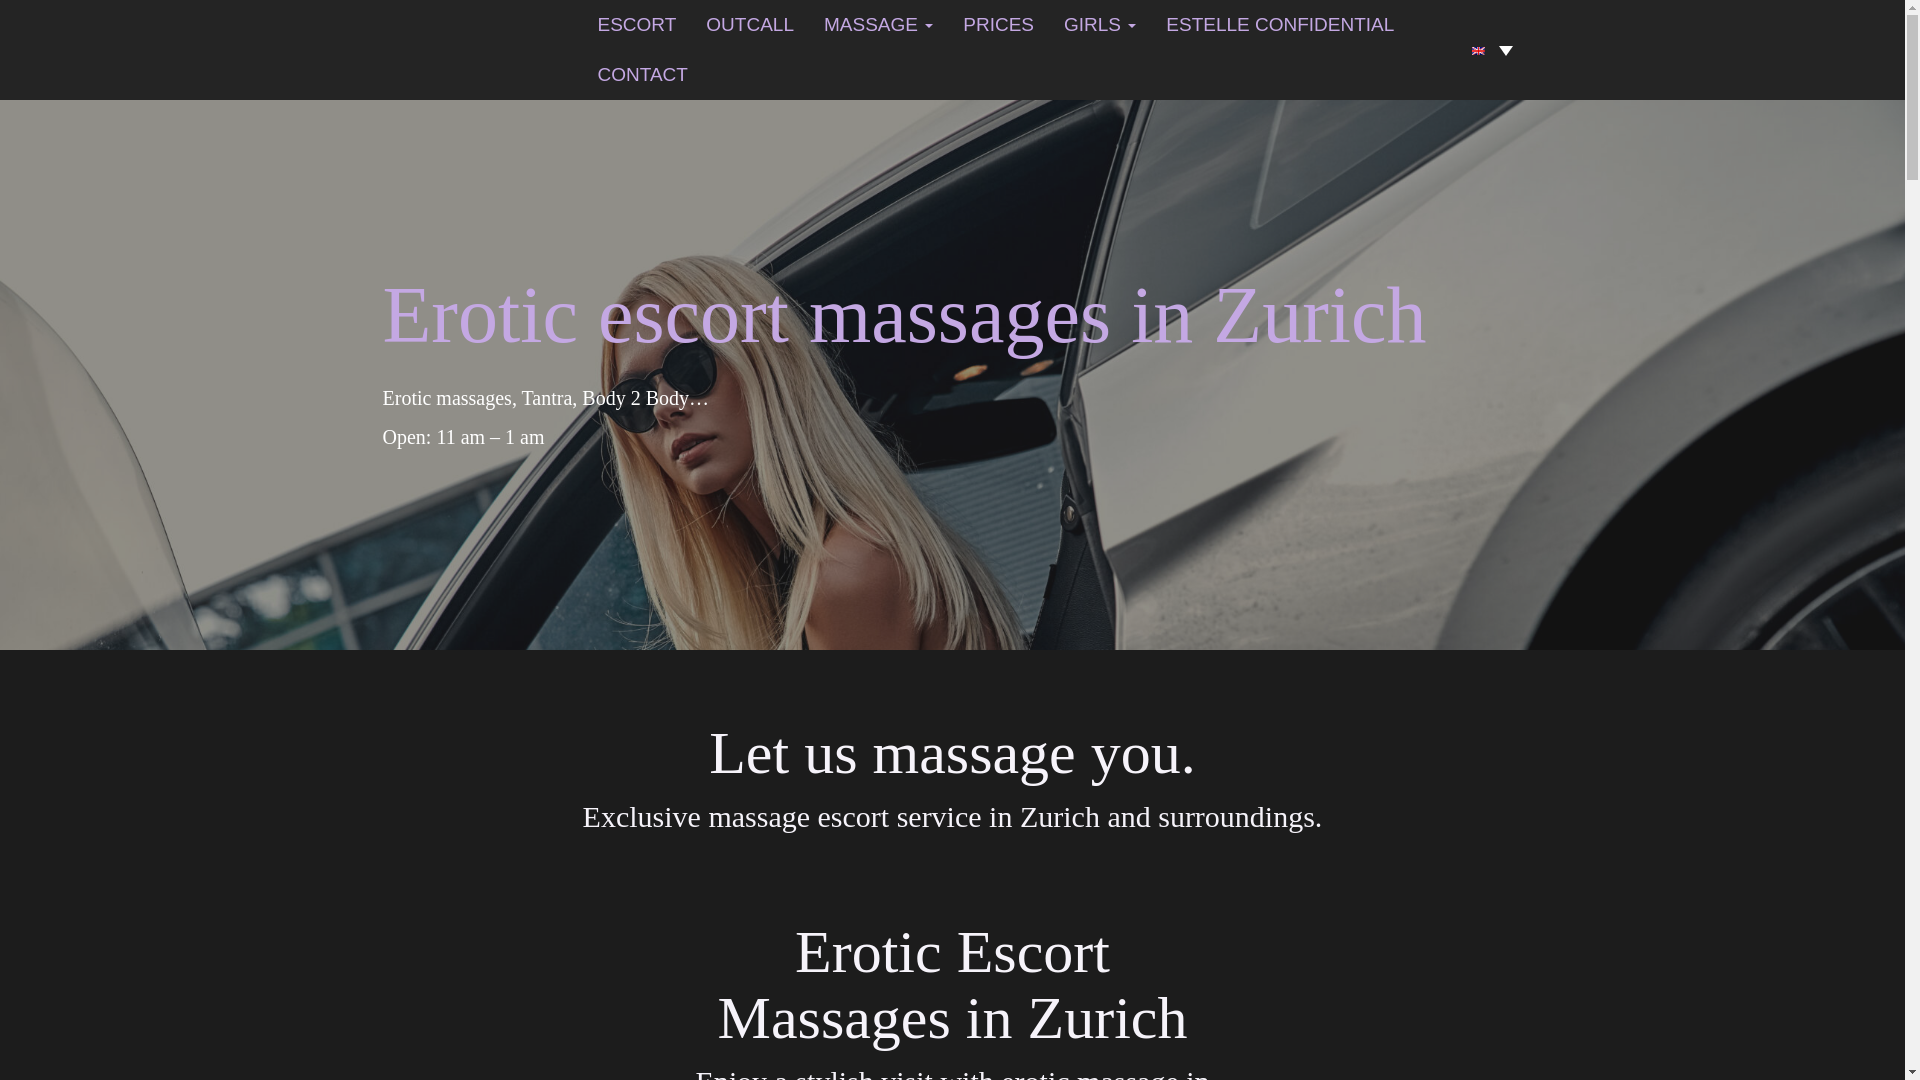 The height and width of the screenshot is (1080, 1920). Describe the element at coordinates (642, 74) in the screenshot. I see `Contact` at that location.